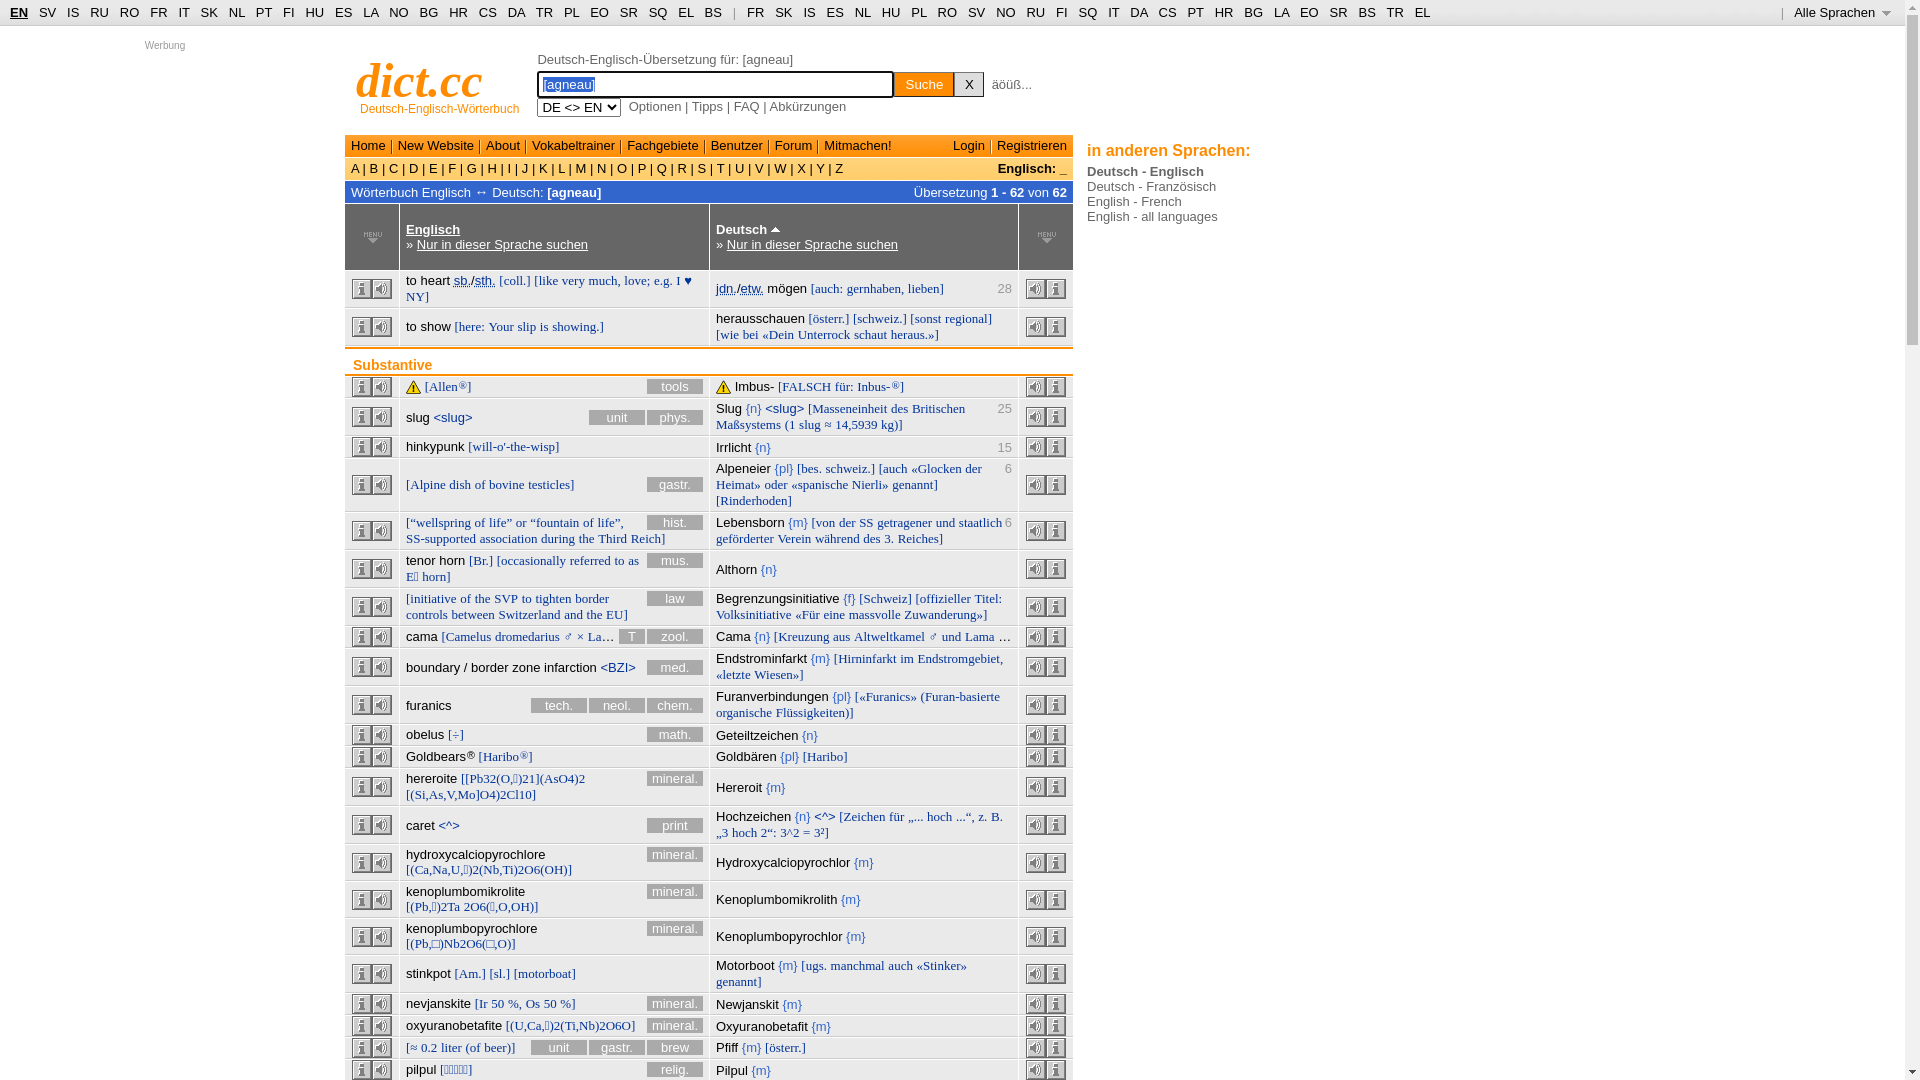 The height and width of the screenshot is (1080, 1920). I want to click on Pfiff, so click(727, 1048).